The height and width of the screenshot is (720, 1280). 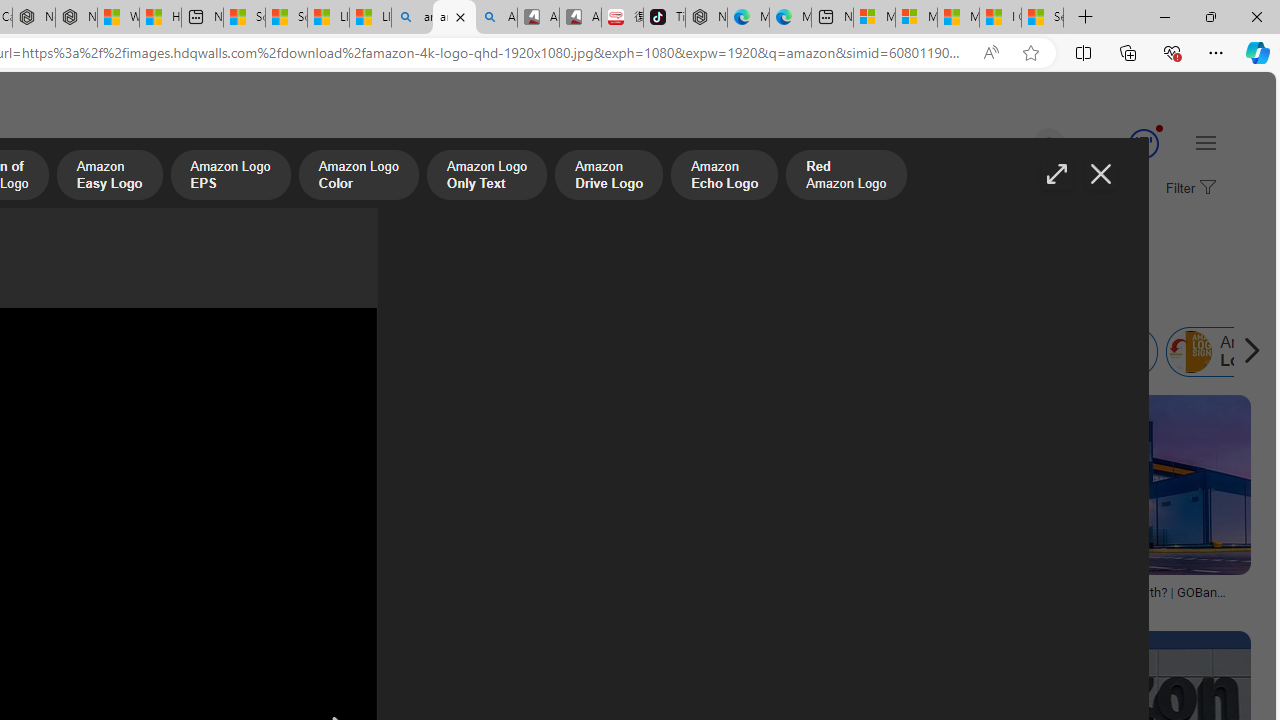 What do you see at coordinates (1191, 352) in the screenshot?
I see `Amazon Login` at bounding box center [1191, 352].